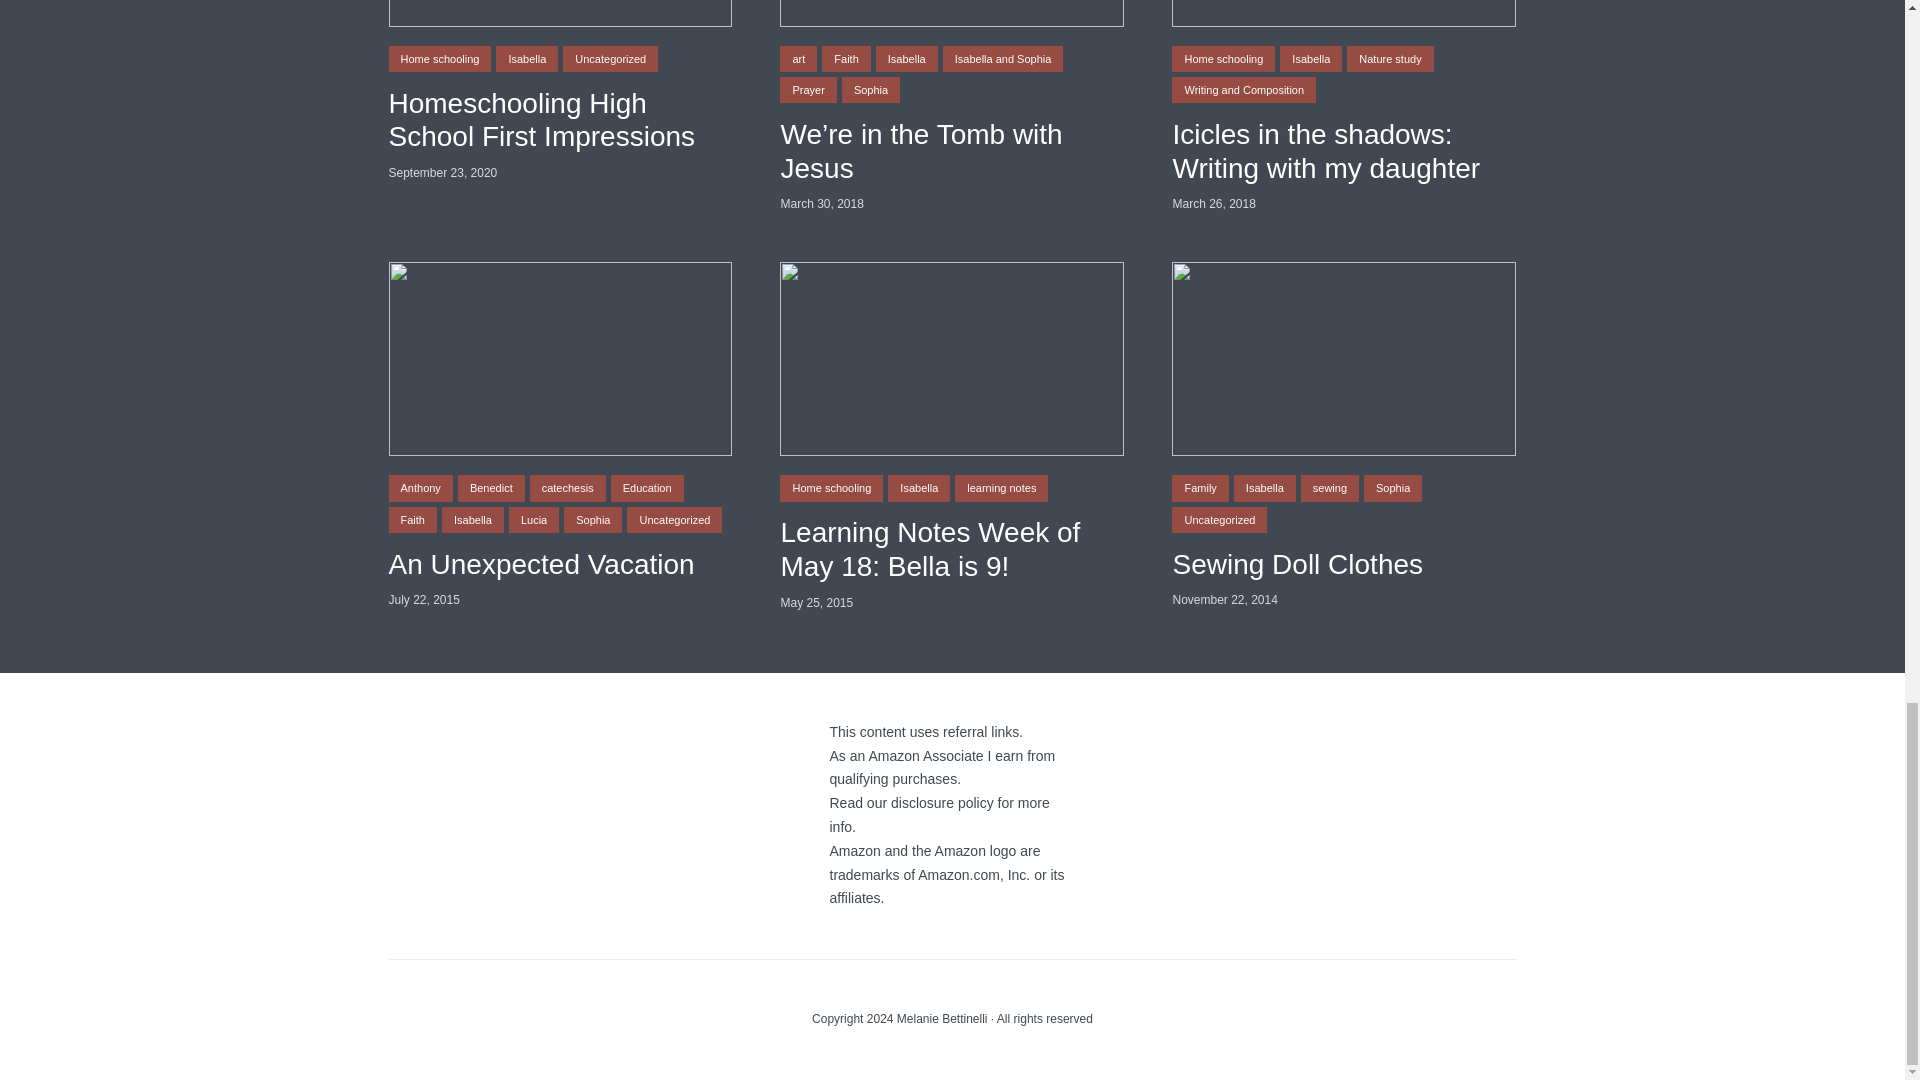 This screenshot has height=1080, width=1920. I want to click on Uncategorized, so click(610, 59).